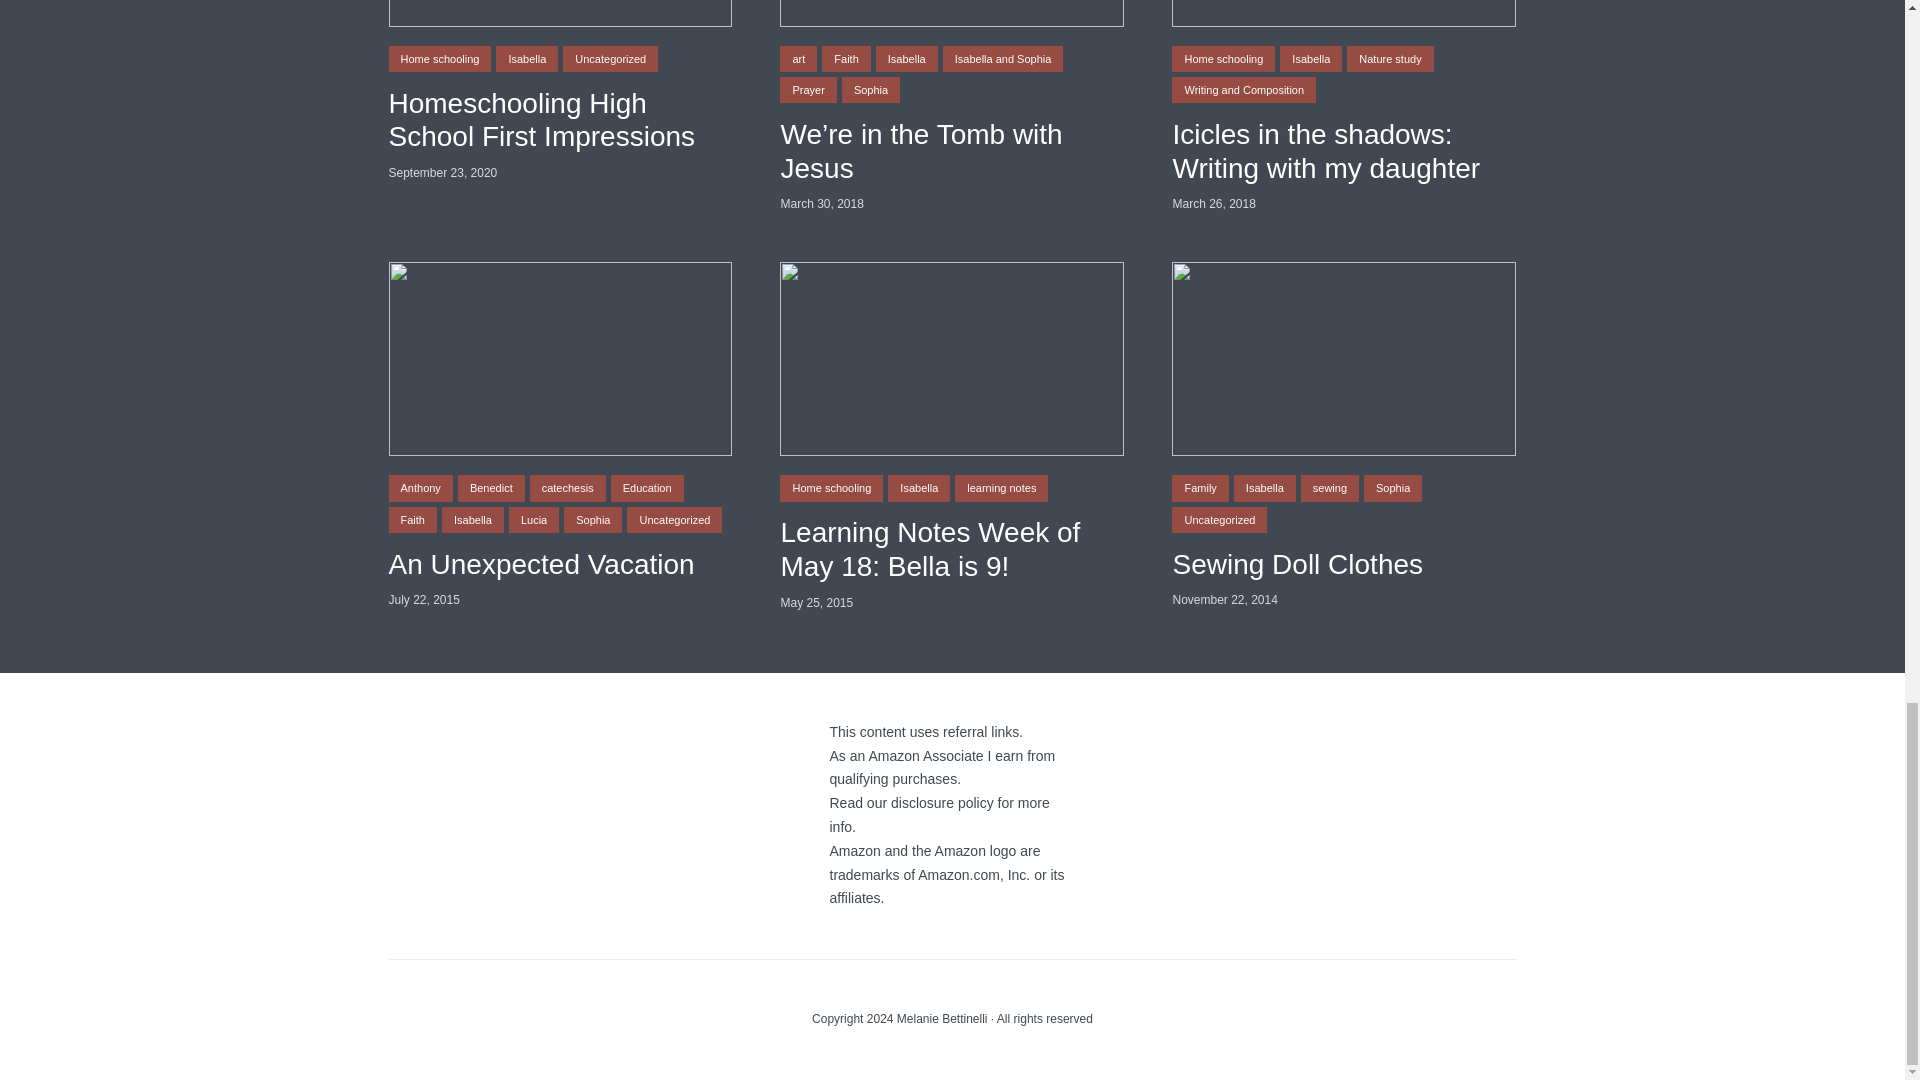 This screenshot has height=1080, width=1920. I want to click on Uncategorized, so click(610, 59).